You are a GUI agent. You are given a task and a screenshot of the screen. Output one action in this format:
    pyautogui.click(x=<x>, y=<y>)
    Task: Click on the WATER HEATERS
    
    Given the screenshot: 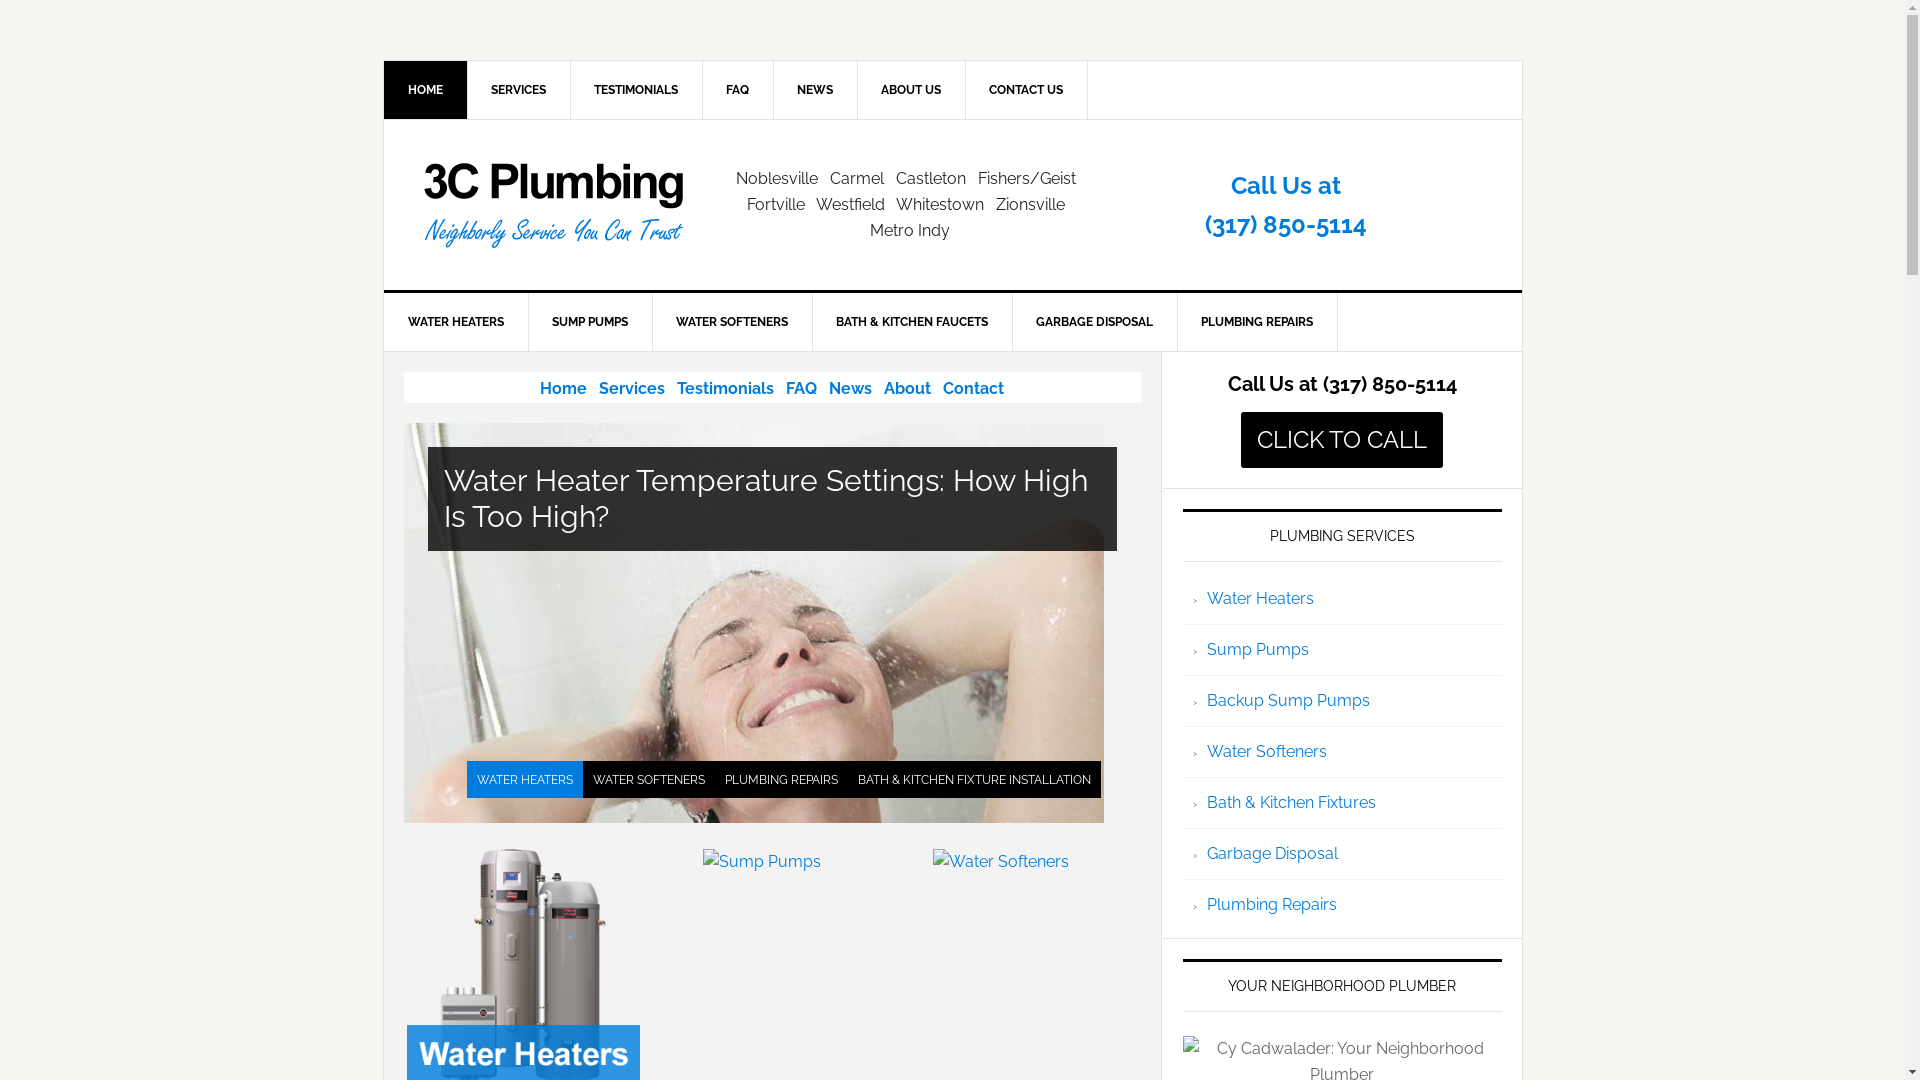 What is the action you would take?
    pyautogui.click(x=456, y=322)
    